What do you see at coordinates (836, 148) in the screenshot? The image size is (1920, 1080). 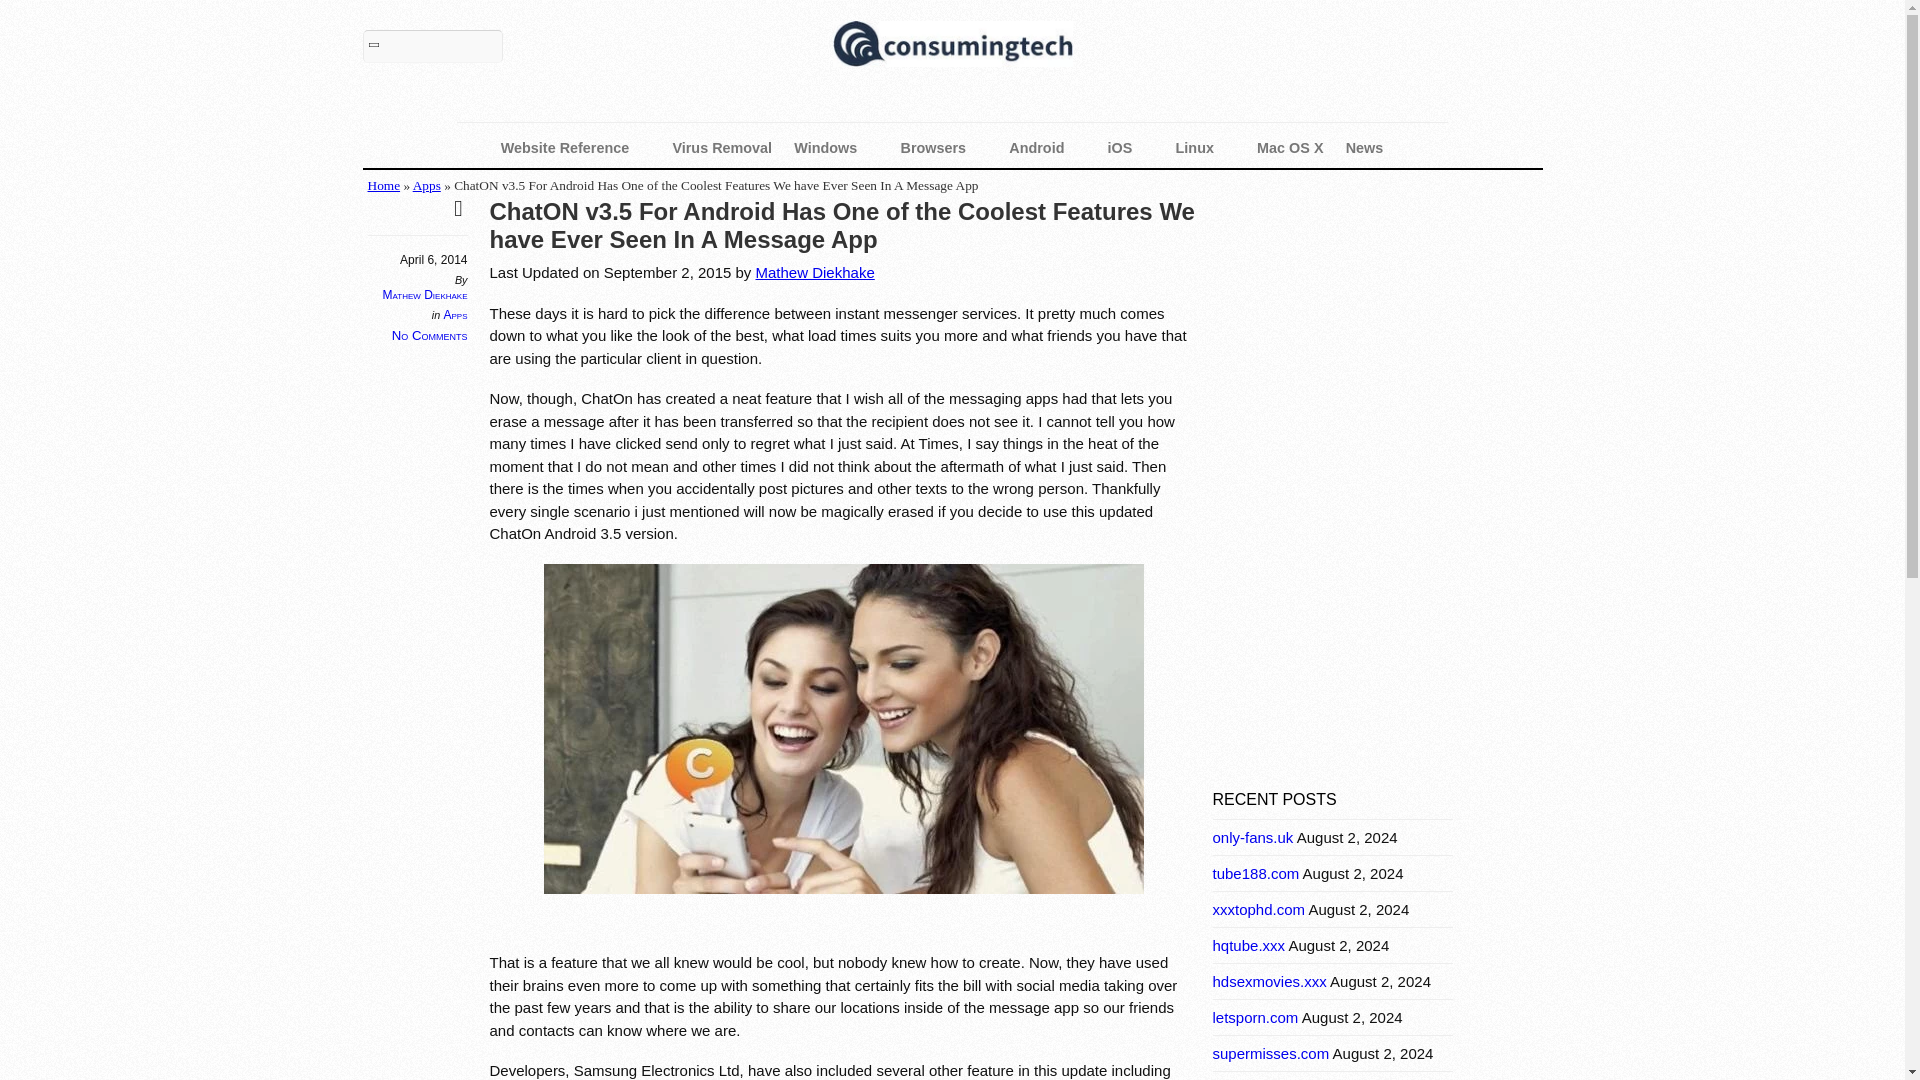 I see `Windows` at bounding box center [836, 148].